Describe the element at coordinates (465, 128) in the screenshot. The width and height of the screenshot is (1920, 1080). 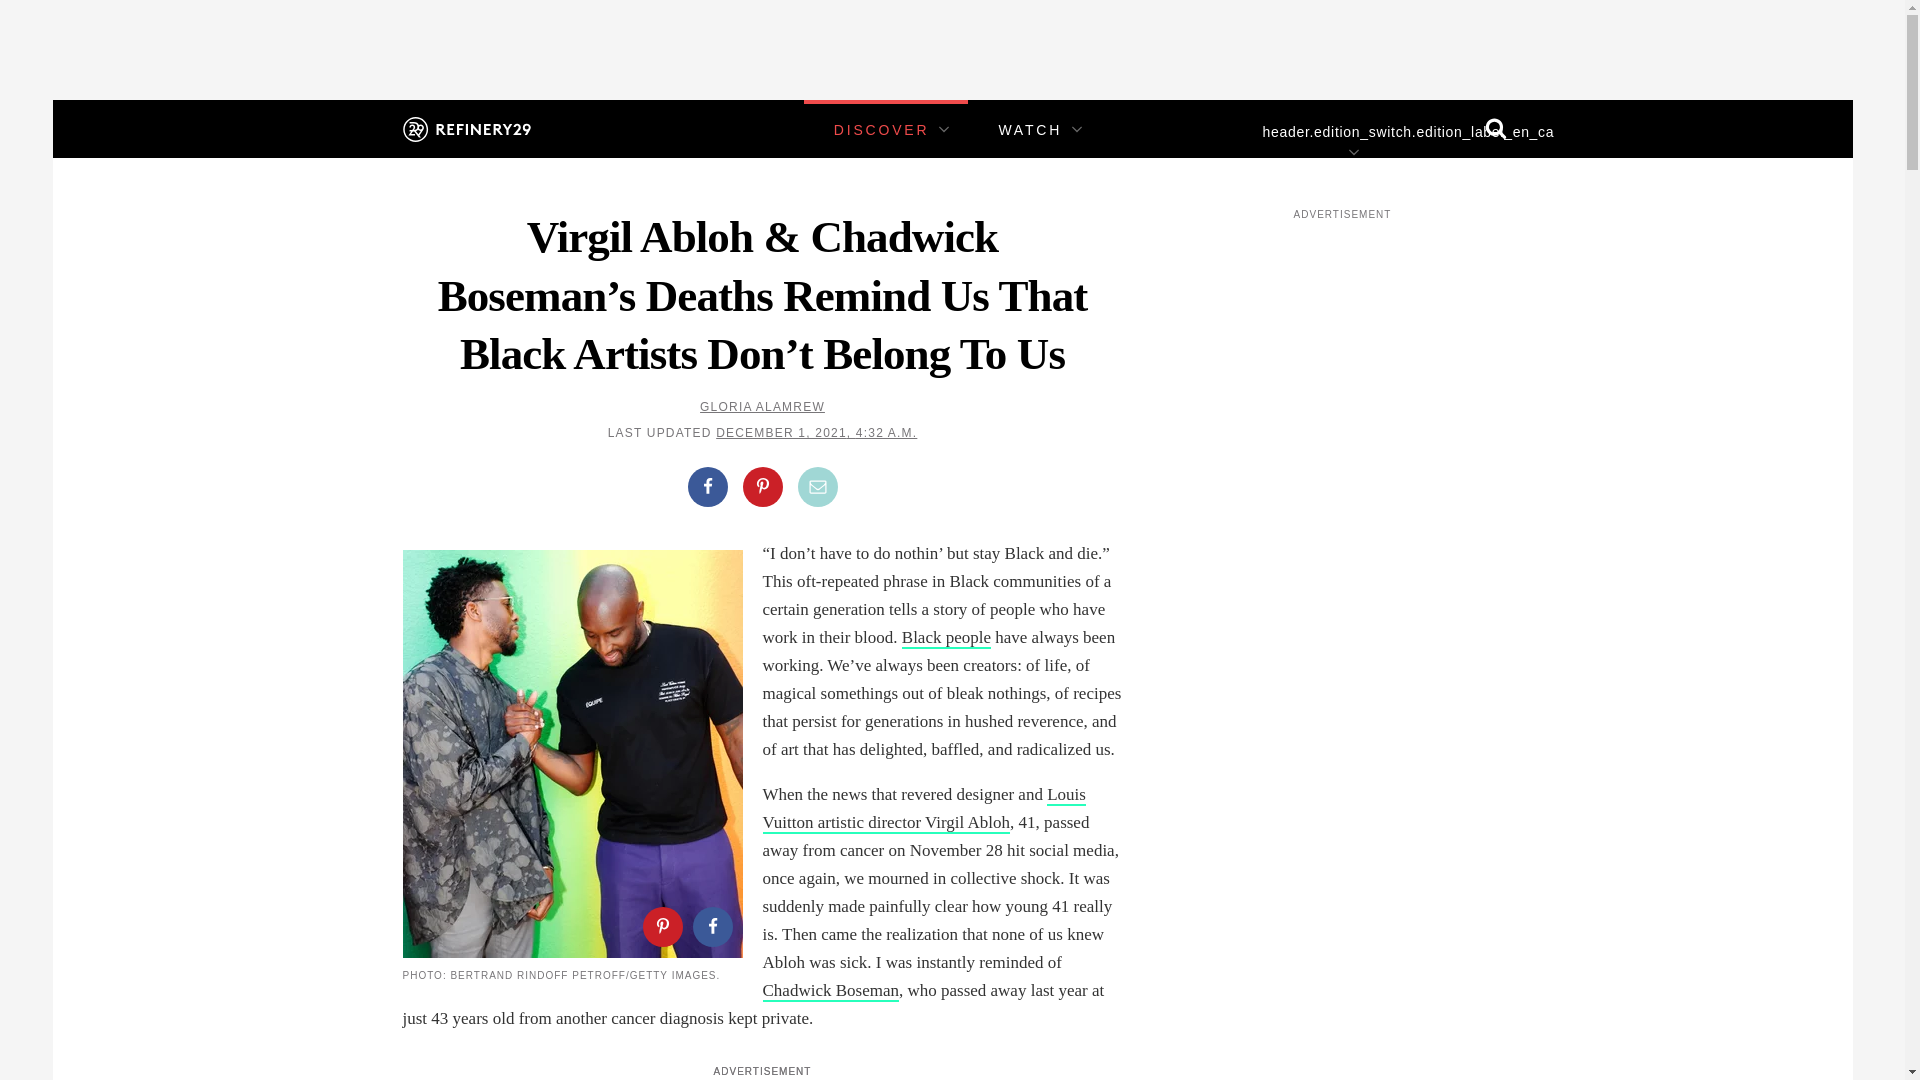
I see `Refinery29` at that location.